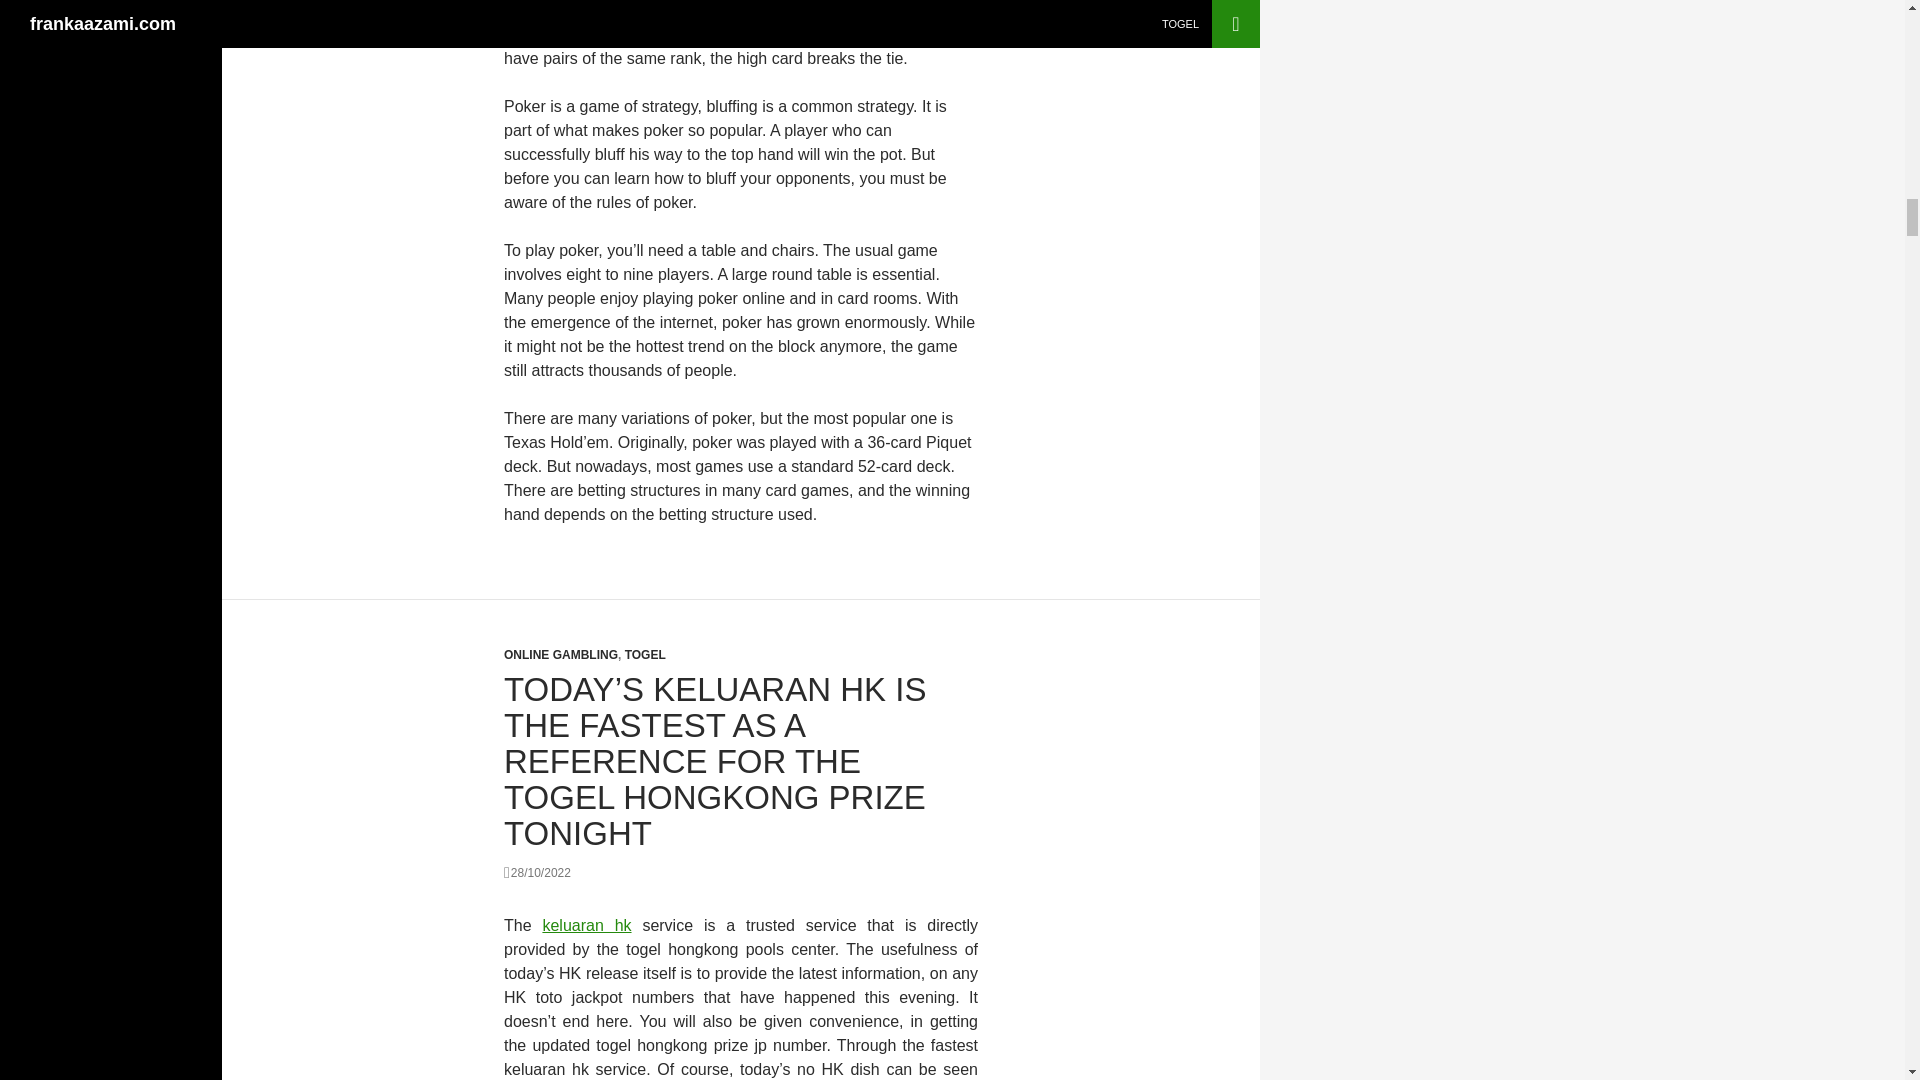  I want to click on TOGEL, so click(646, 655).